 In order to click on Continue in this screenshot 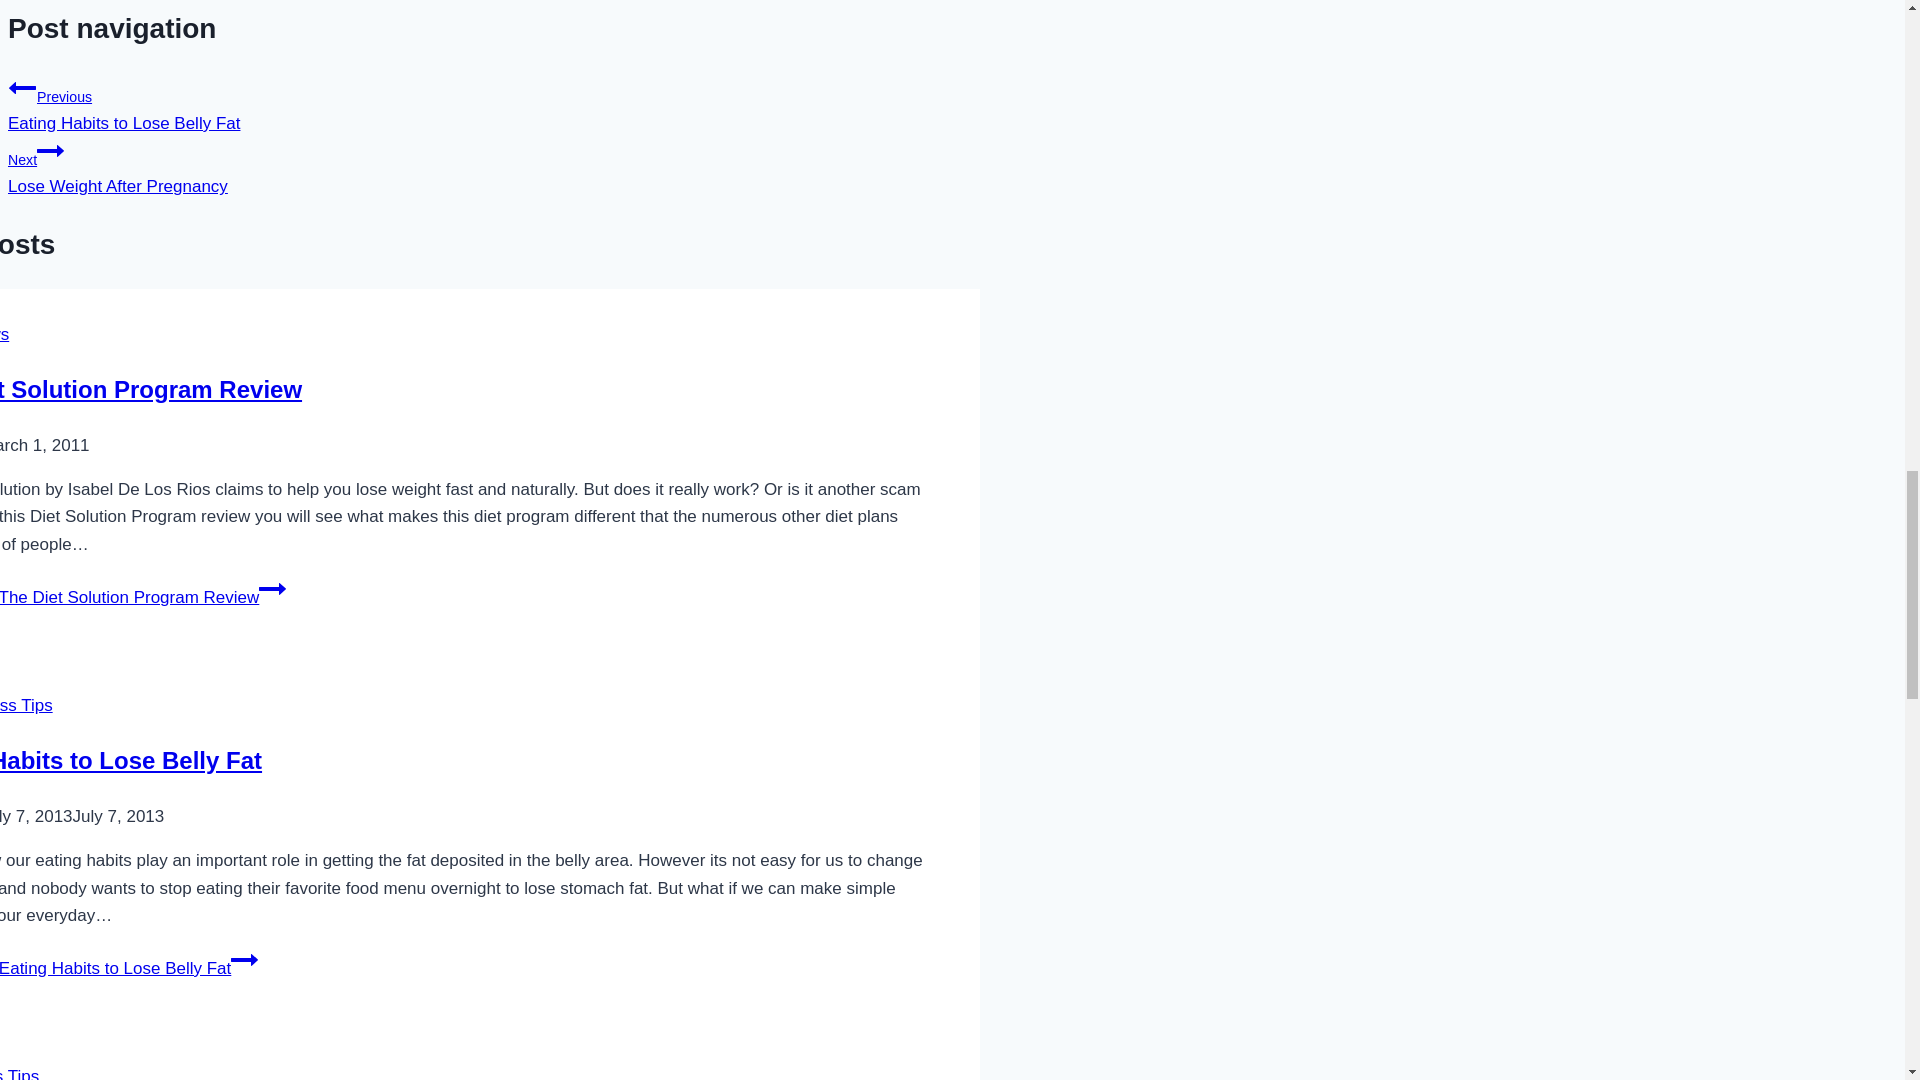, I will do `click(272, 588)`.